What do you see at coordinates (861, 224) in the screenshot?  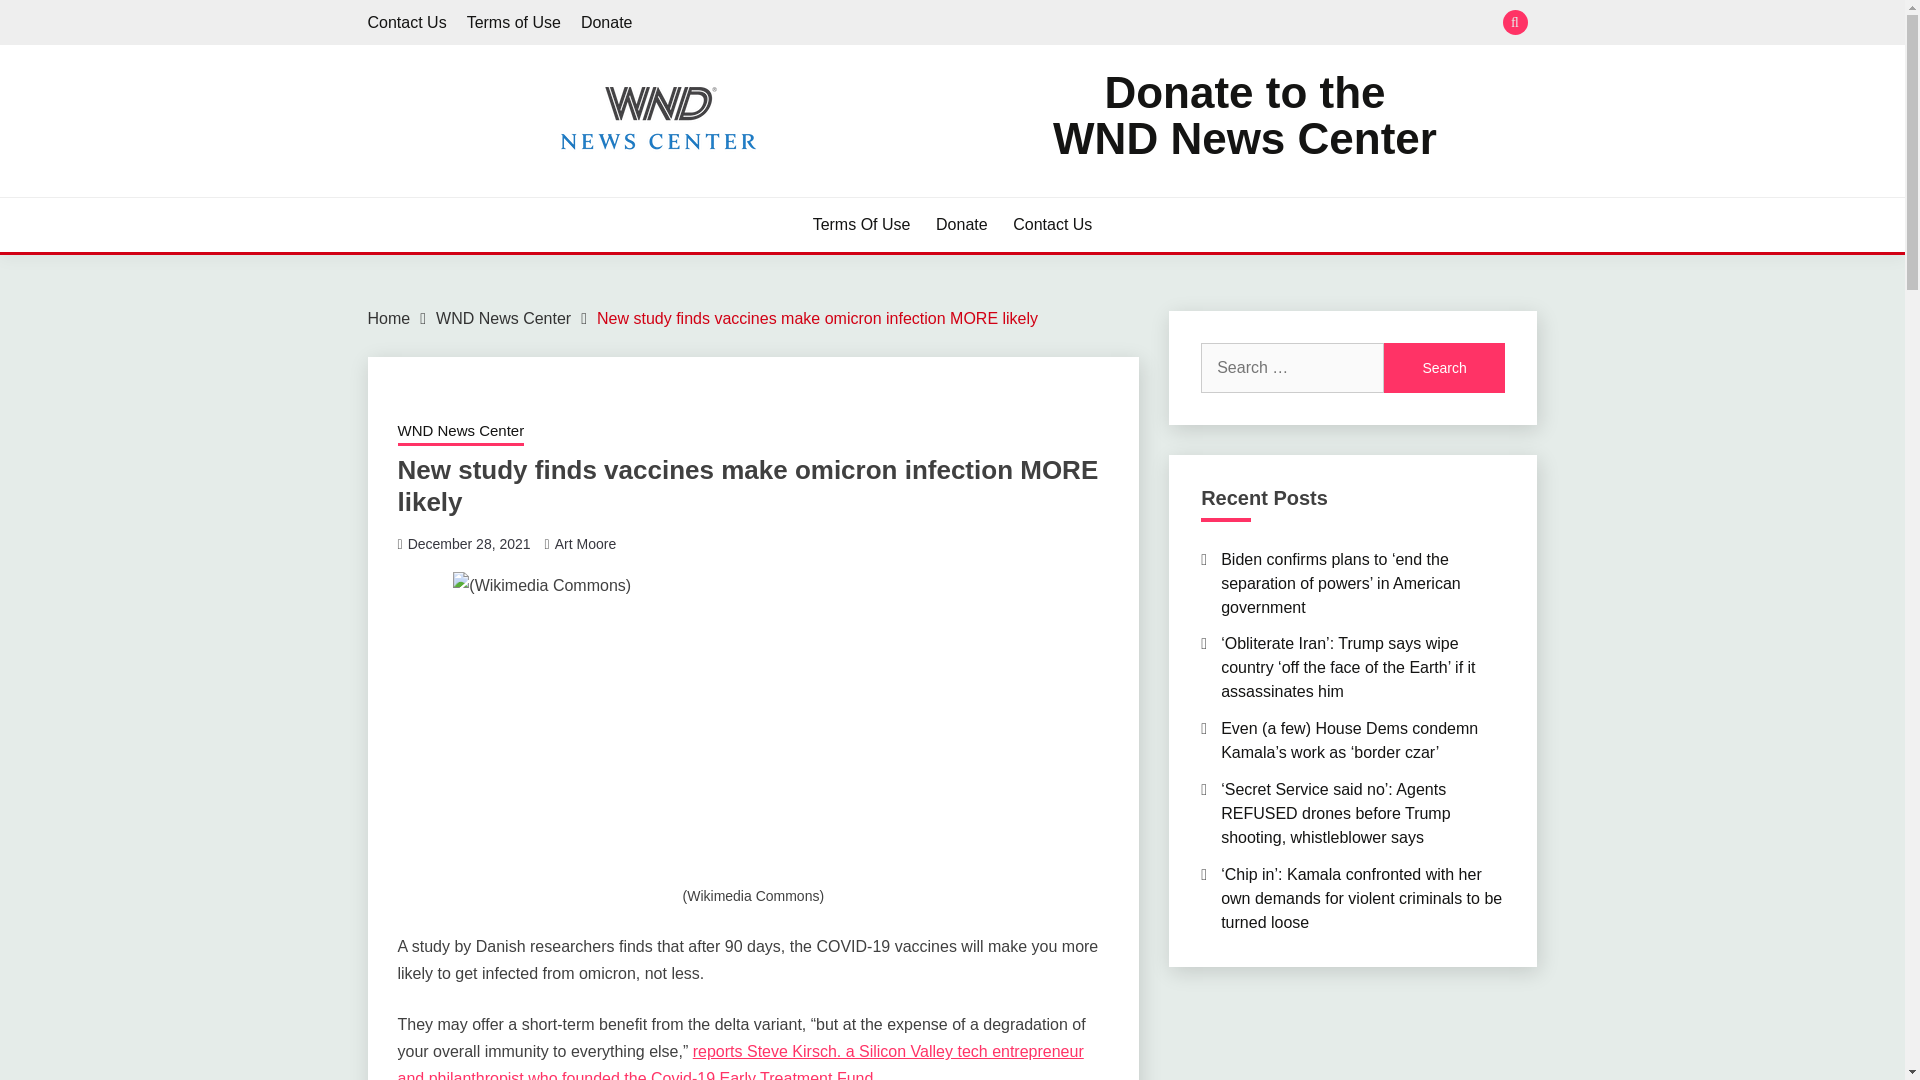 I see `Terms Of Use` at bounding box center [861, 224].